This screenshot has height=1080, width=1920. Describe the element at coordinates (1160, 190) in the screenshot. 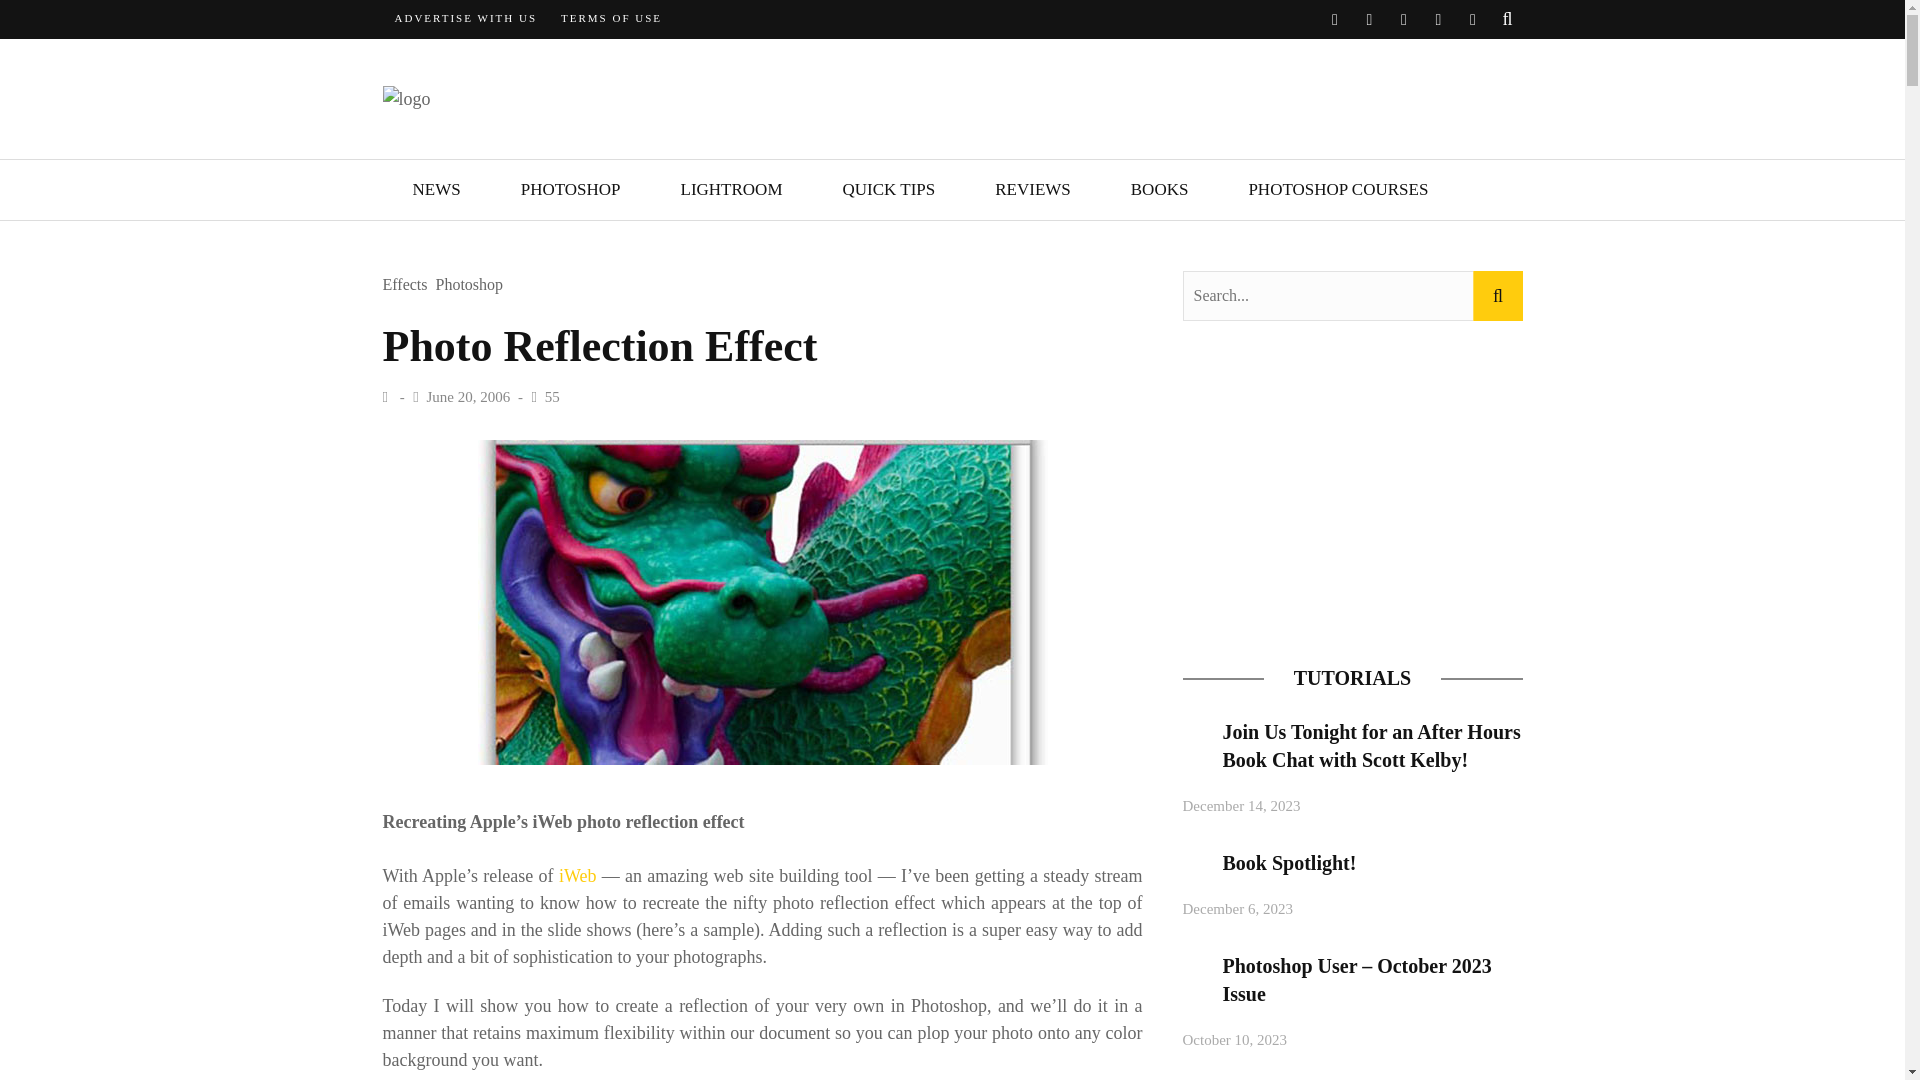

I see `BOOKS` at that location.